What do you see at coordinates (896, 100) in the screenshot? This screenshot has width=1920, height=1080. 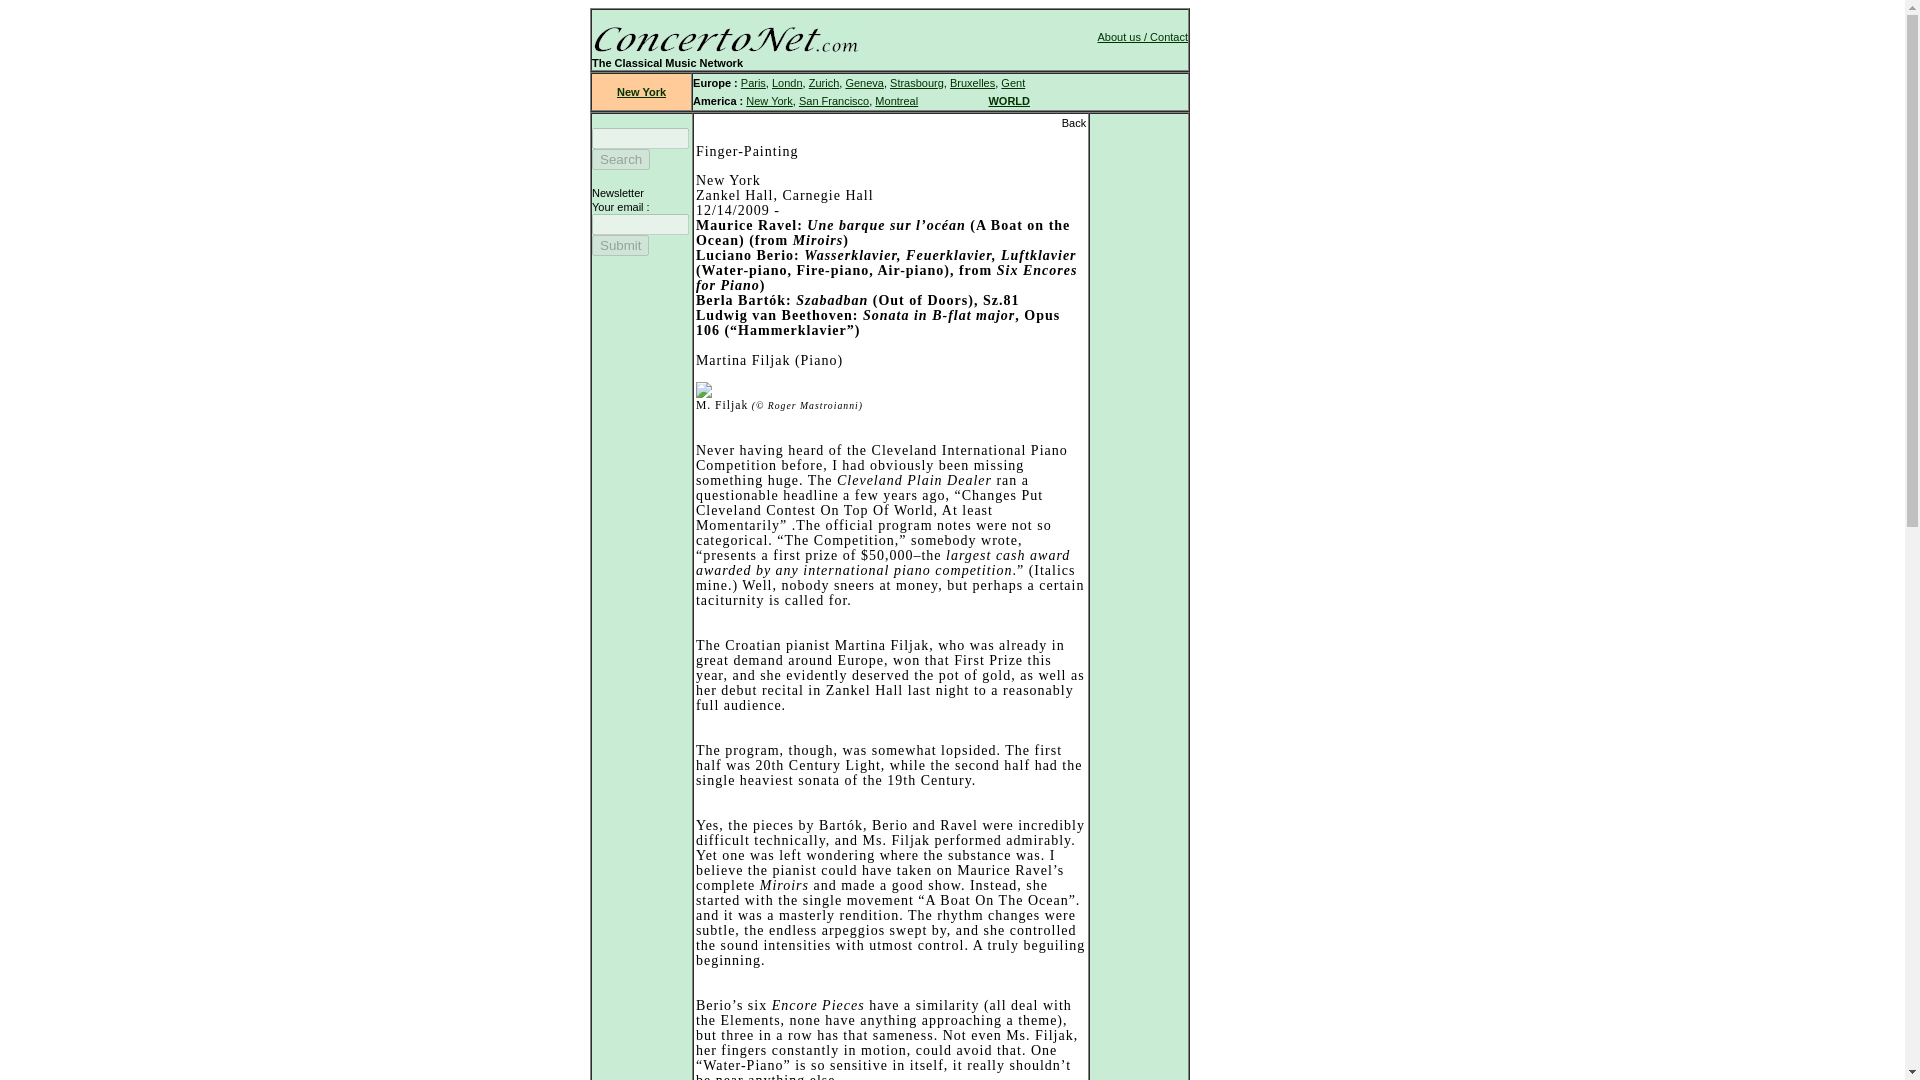 I see `Montreal` at bounding box center [896, 100].